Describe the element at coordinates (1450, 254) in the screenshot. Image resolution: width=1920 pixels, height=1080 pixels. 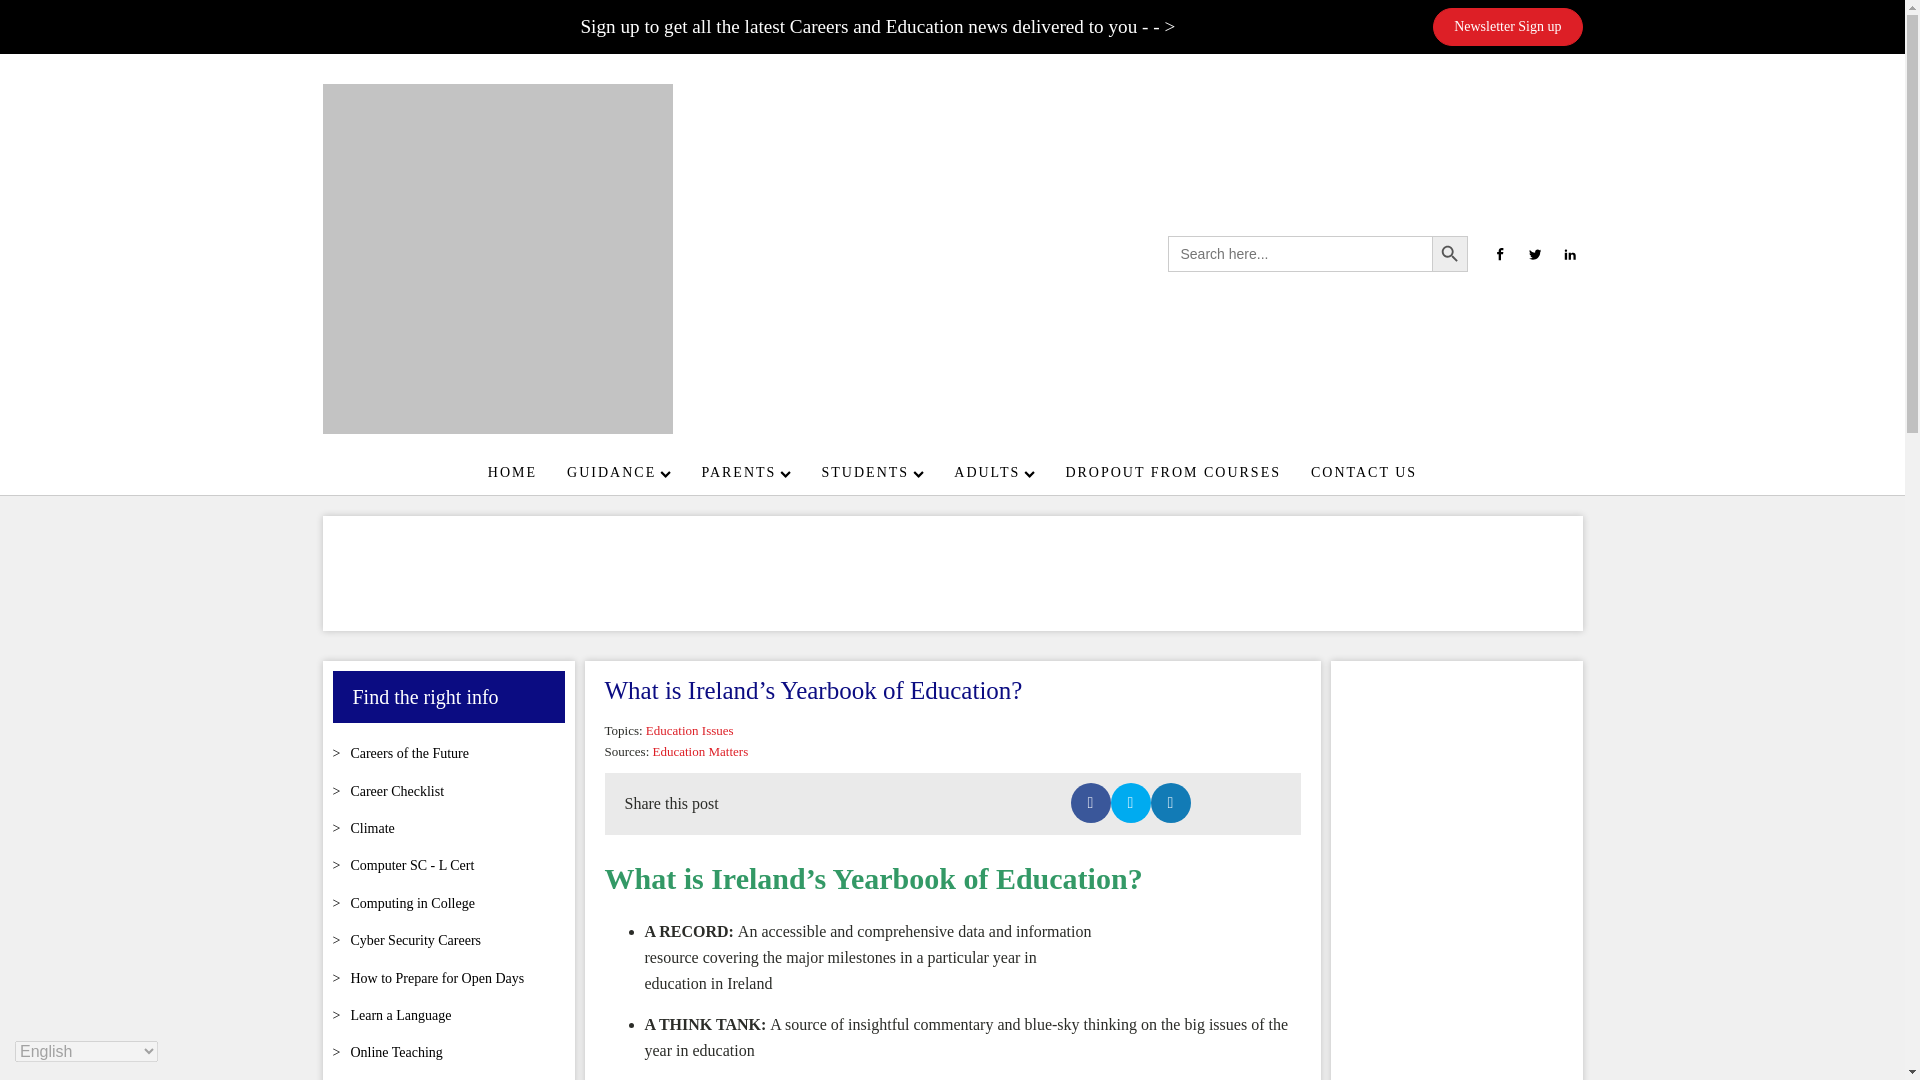
I see `Search Button` at that location.